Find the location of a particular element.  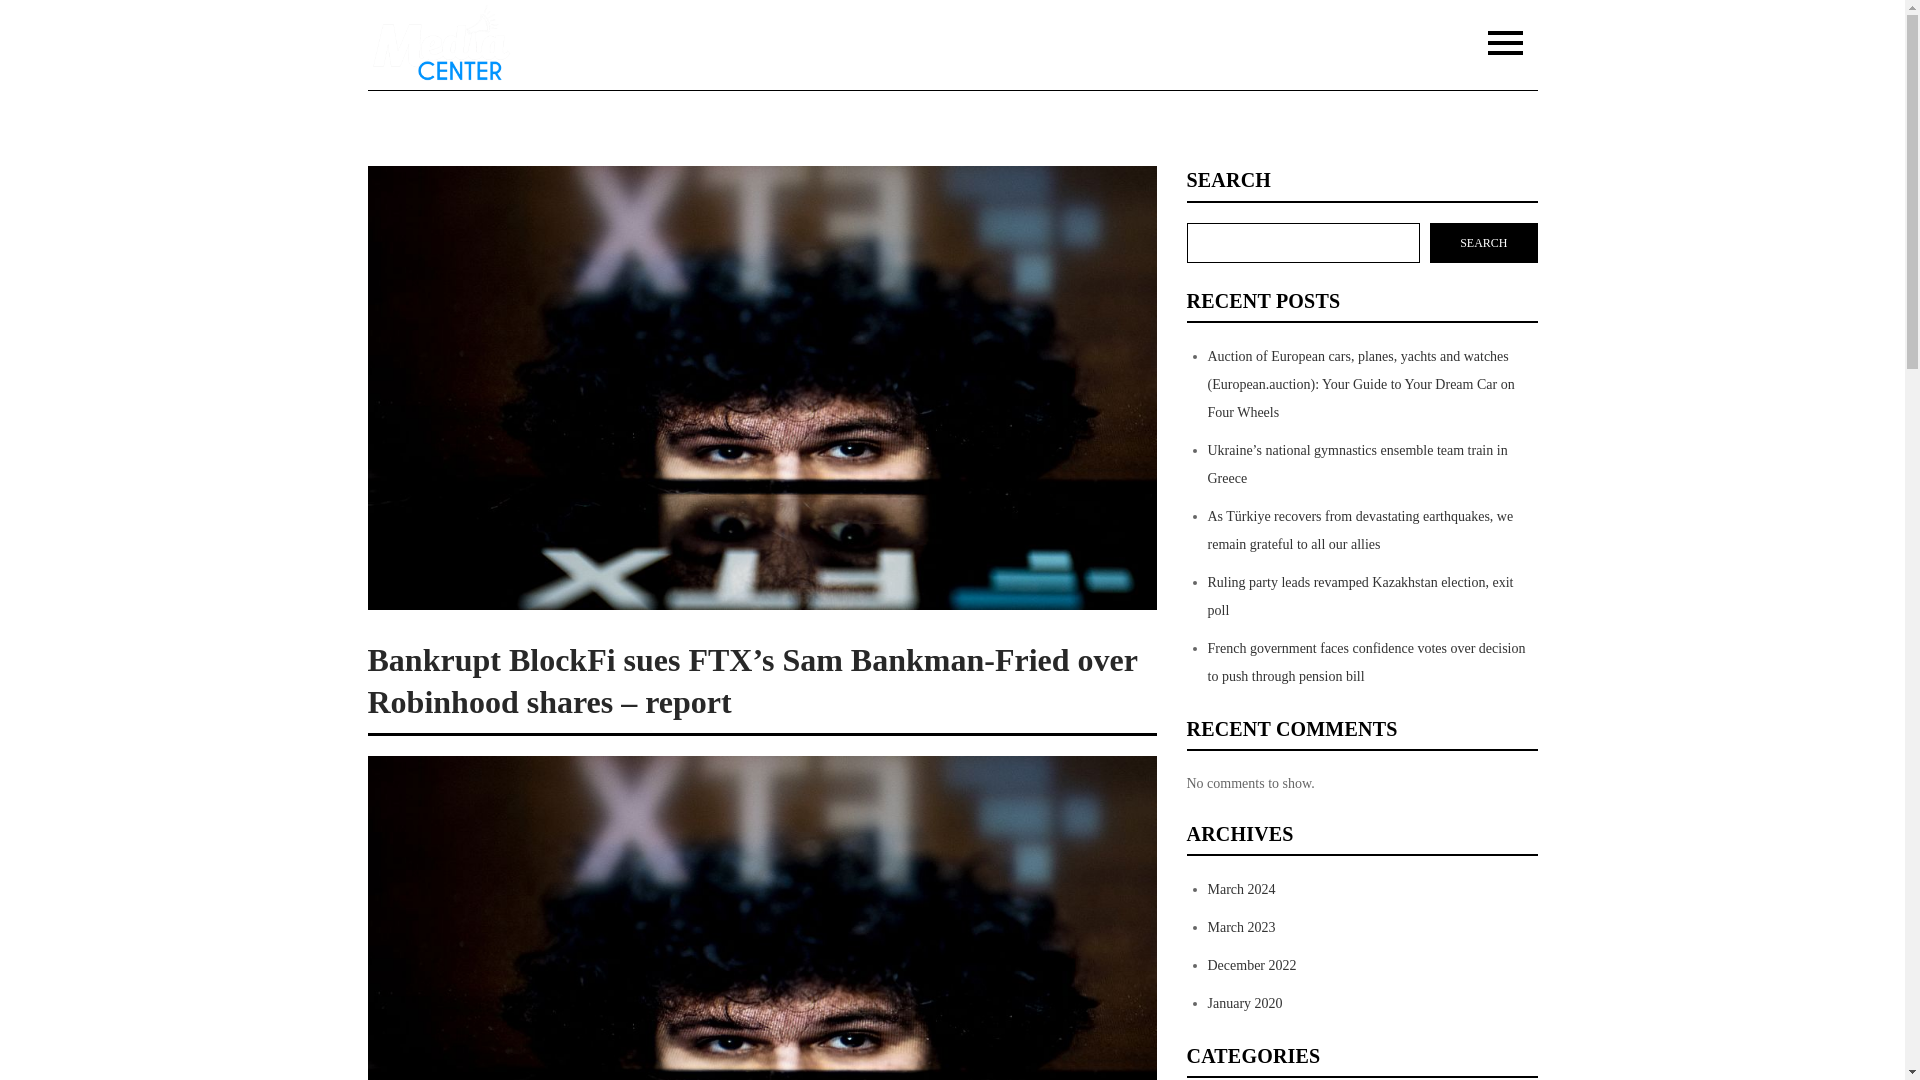

January 2020 is located at coordinates (1244, 1002).